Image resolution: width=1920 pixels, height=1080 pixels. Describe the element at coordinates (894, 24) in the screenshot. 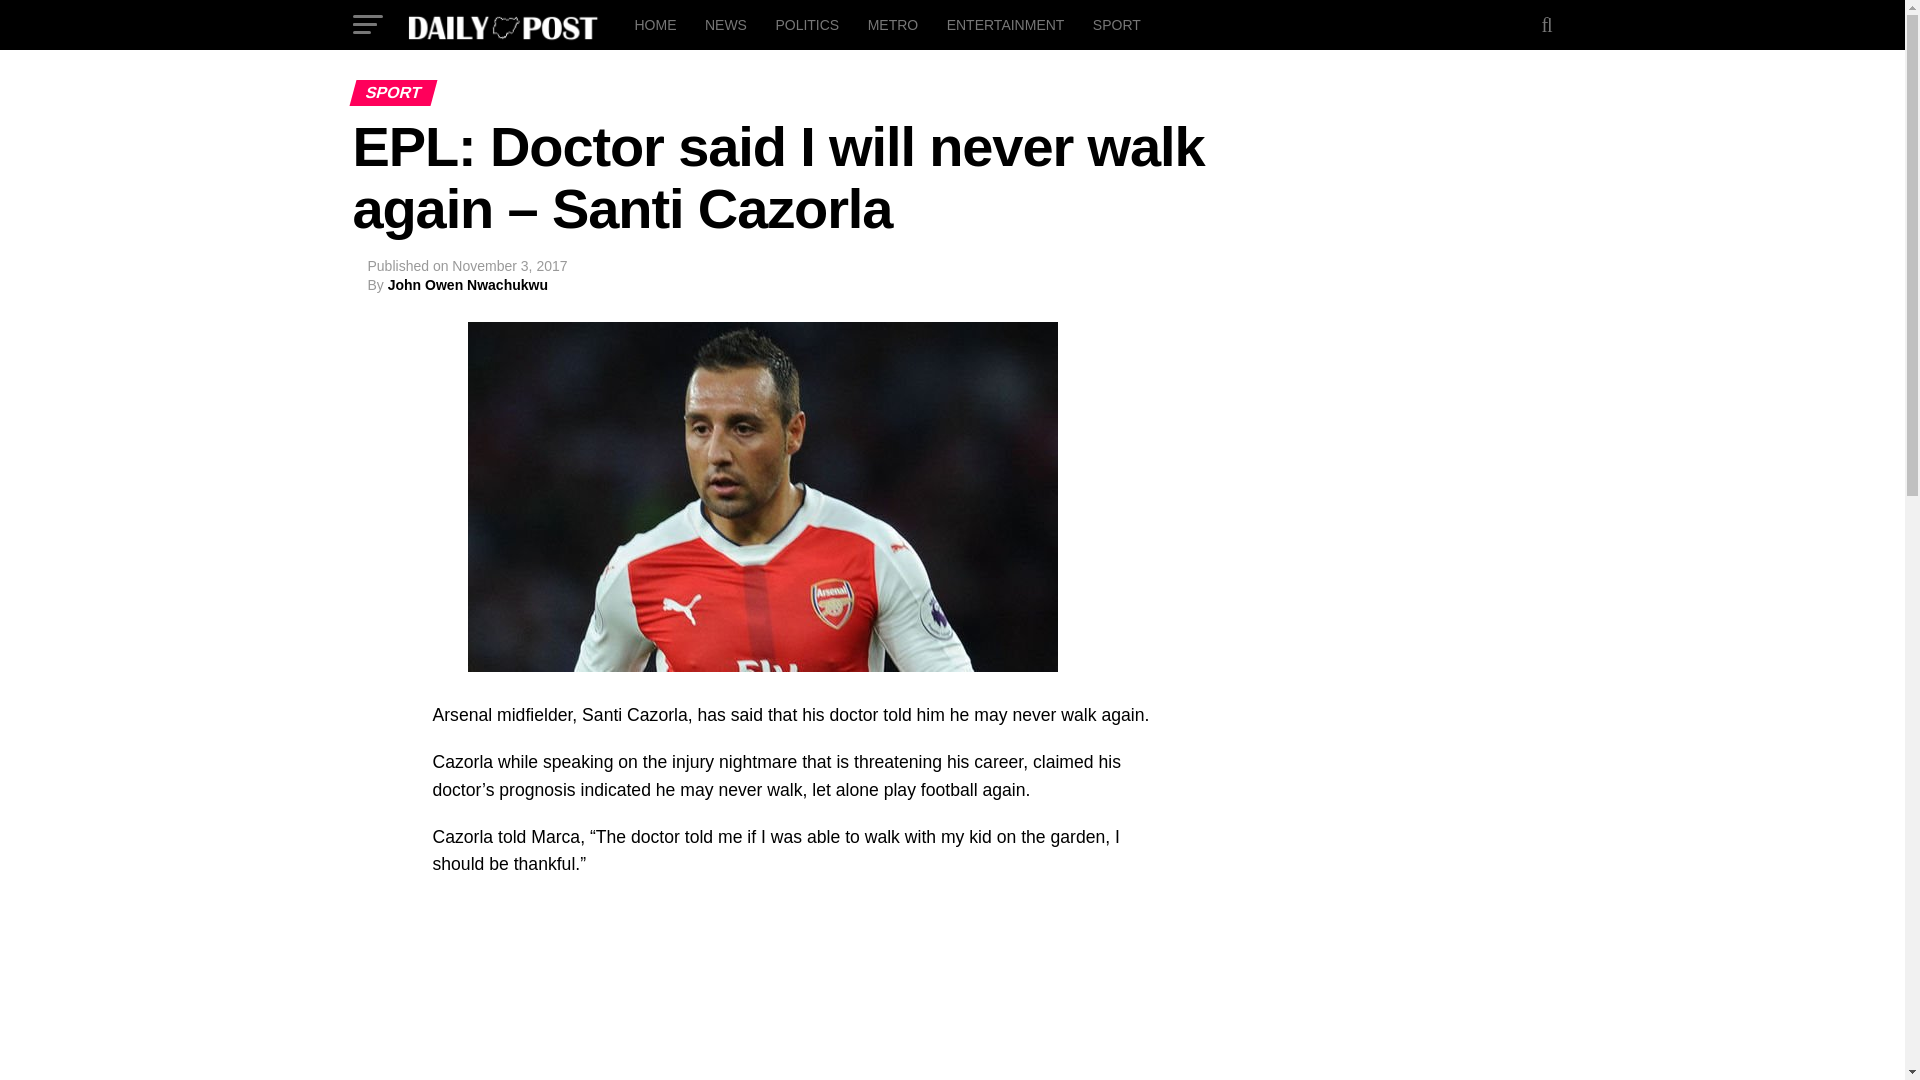

I see `METRO` at that location.